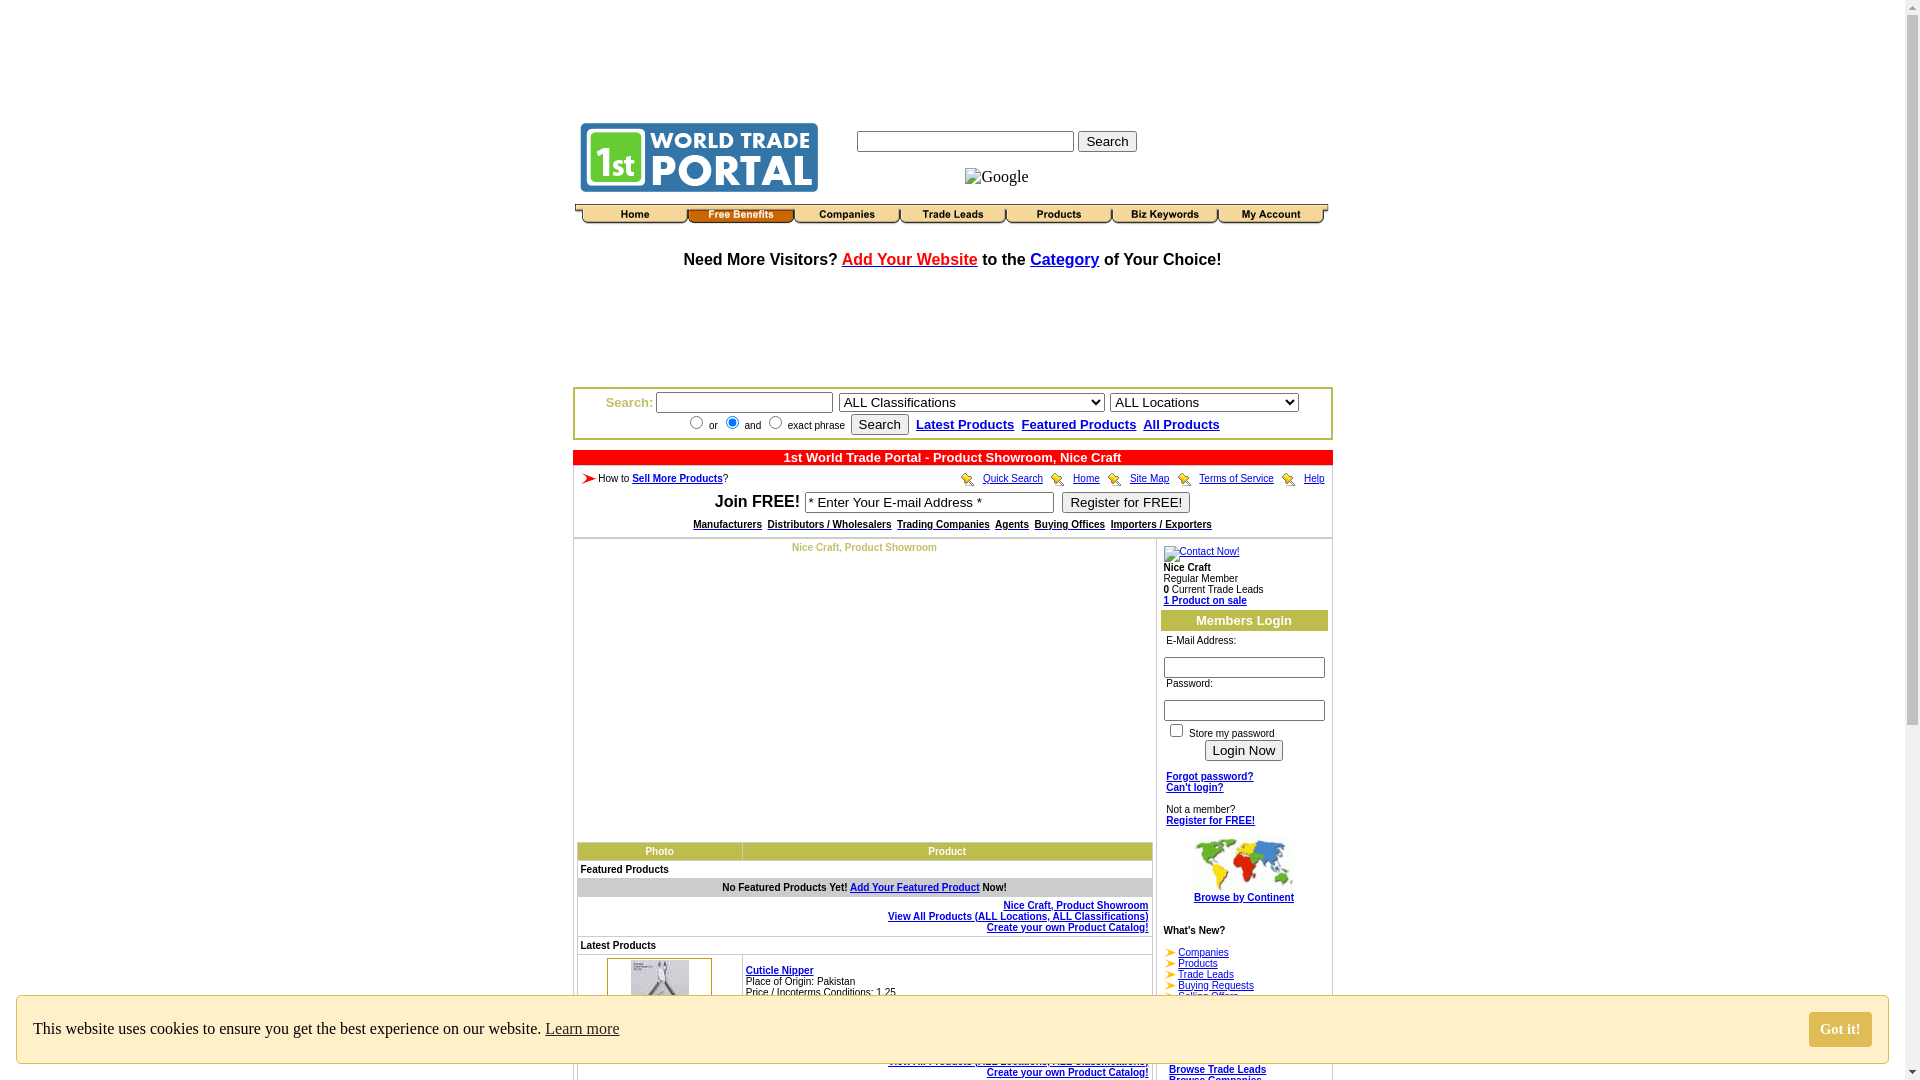 The image size is (1920, 1080). Describe the element at coordinates (972, 1014) in the screenshot. I see `"Beauty Equipment"` at that location.